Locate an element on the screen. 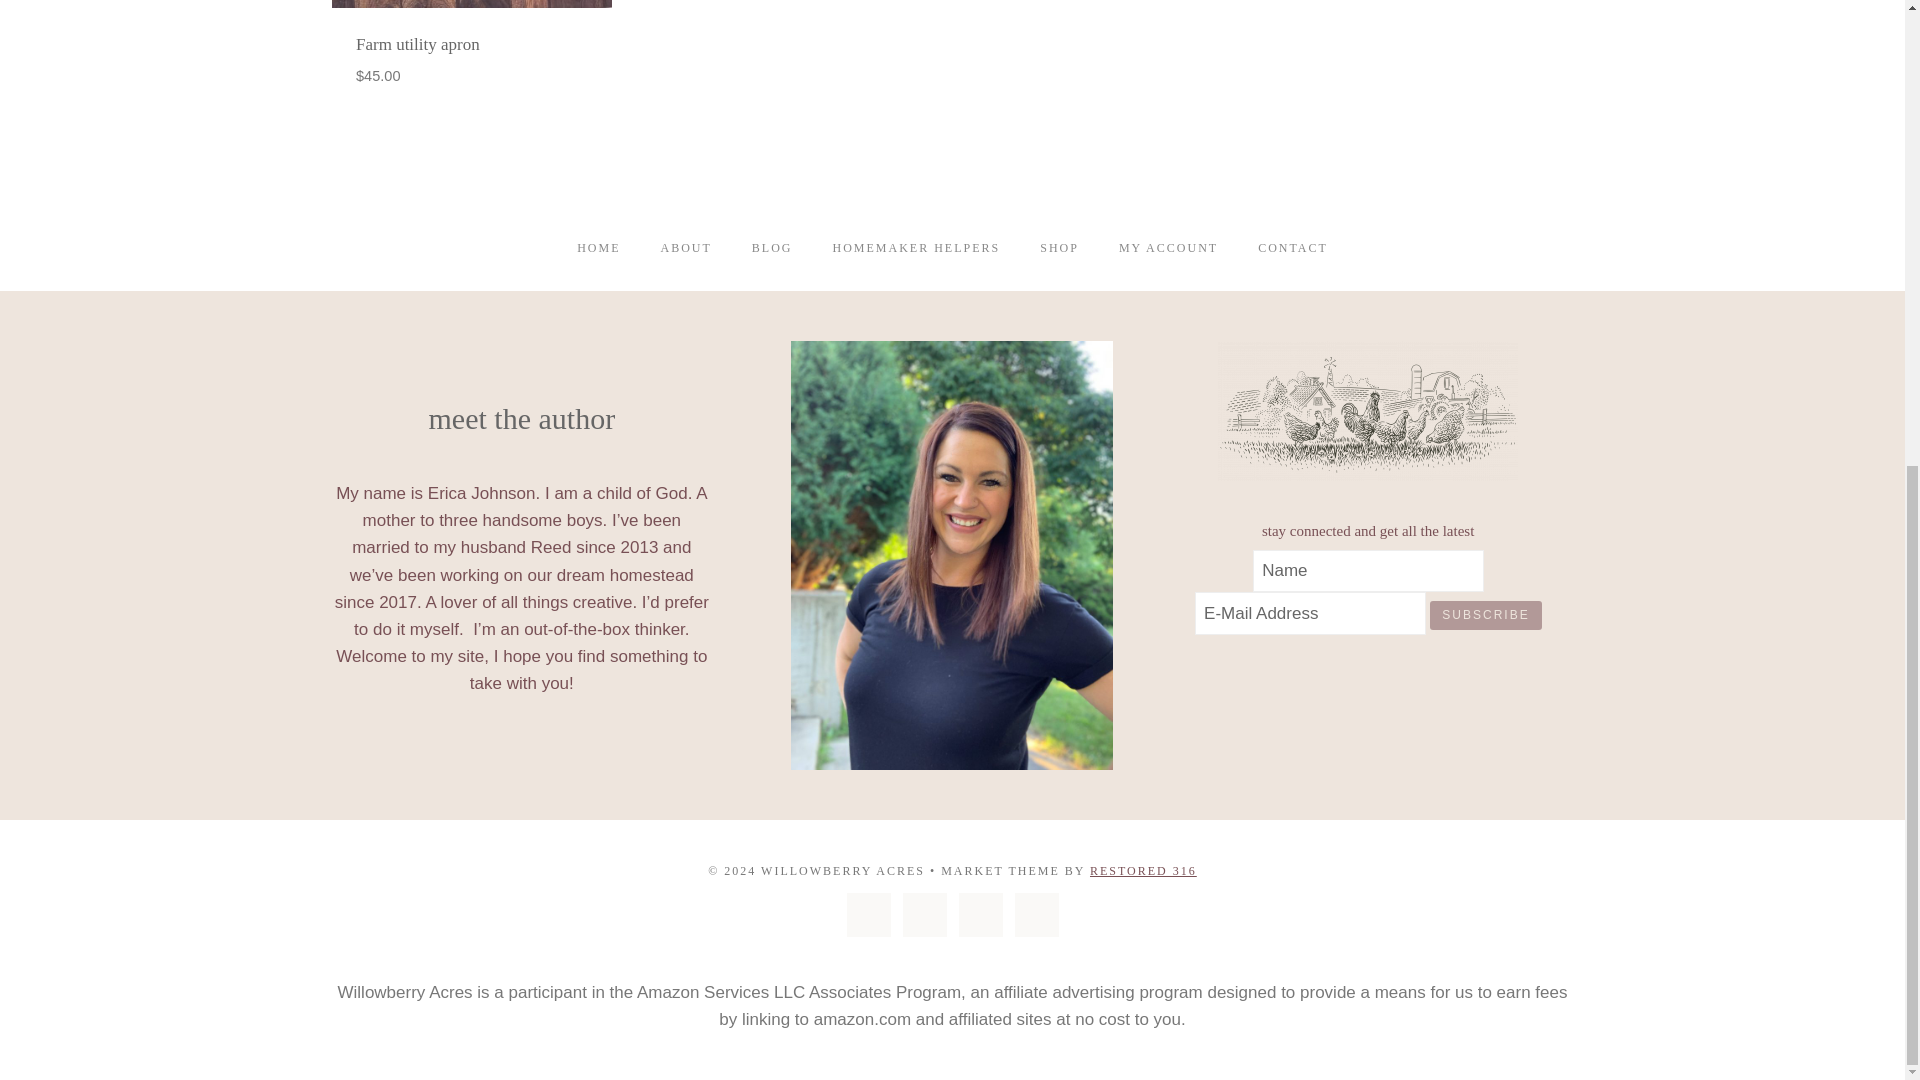 This screenshot has width=1920, height=1080. ABOUT is located at coordinates (685, 248).